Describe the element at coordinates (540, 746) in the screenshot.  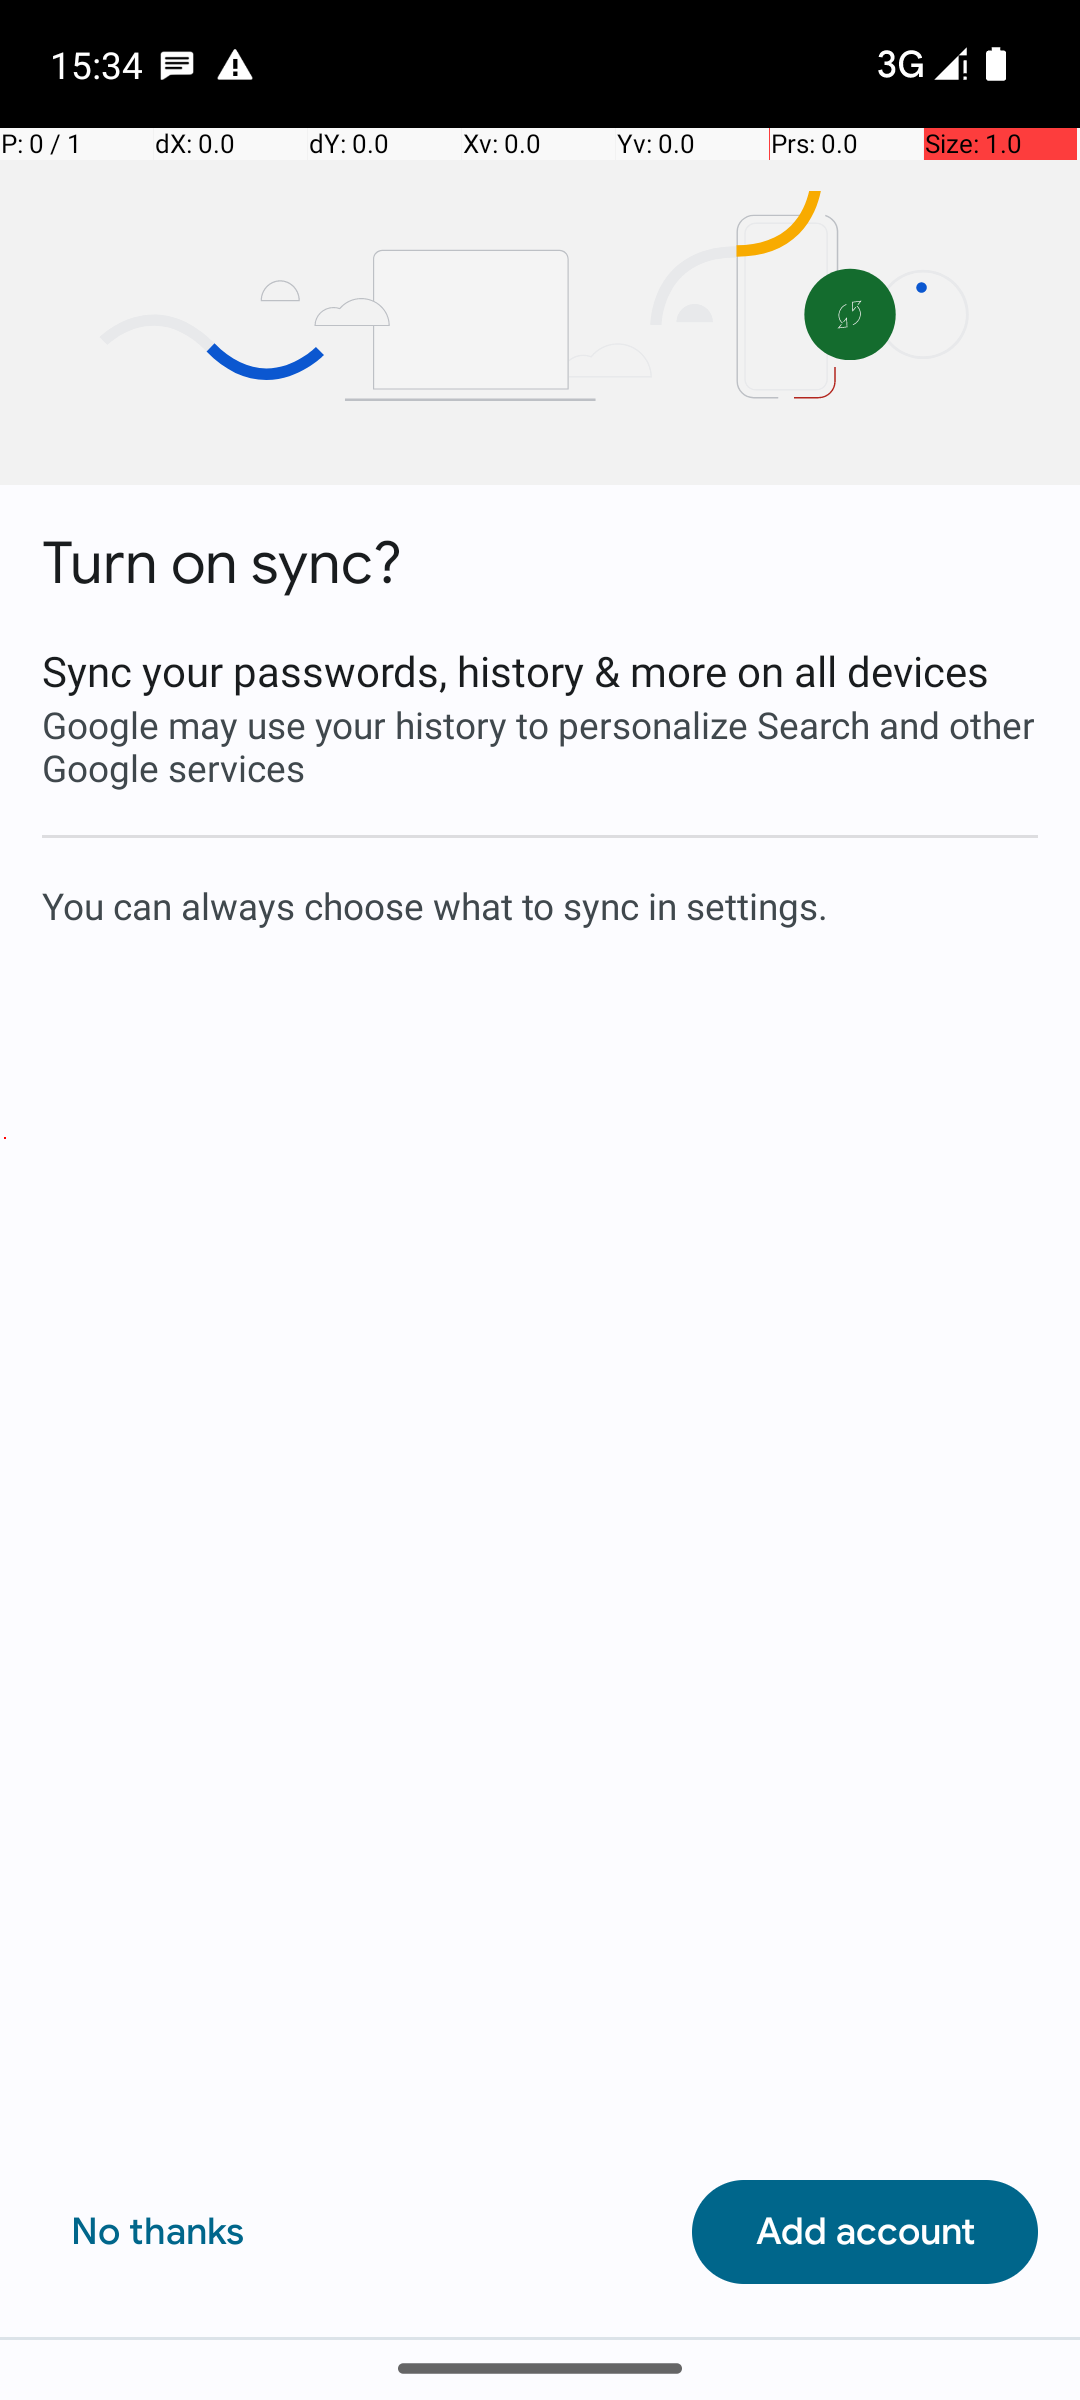
I see `Google may use your history to personalize Search and other Google services` at that location.